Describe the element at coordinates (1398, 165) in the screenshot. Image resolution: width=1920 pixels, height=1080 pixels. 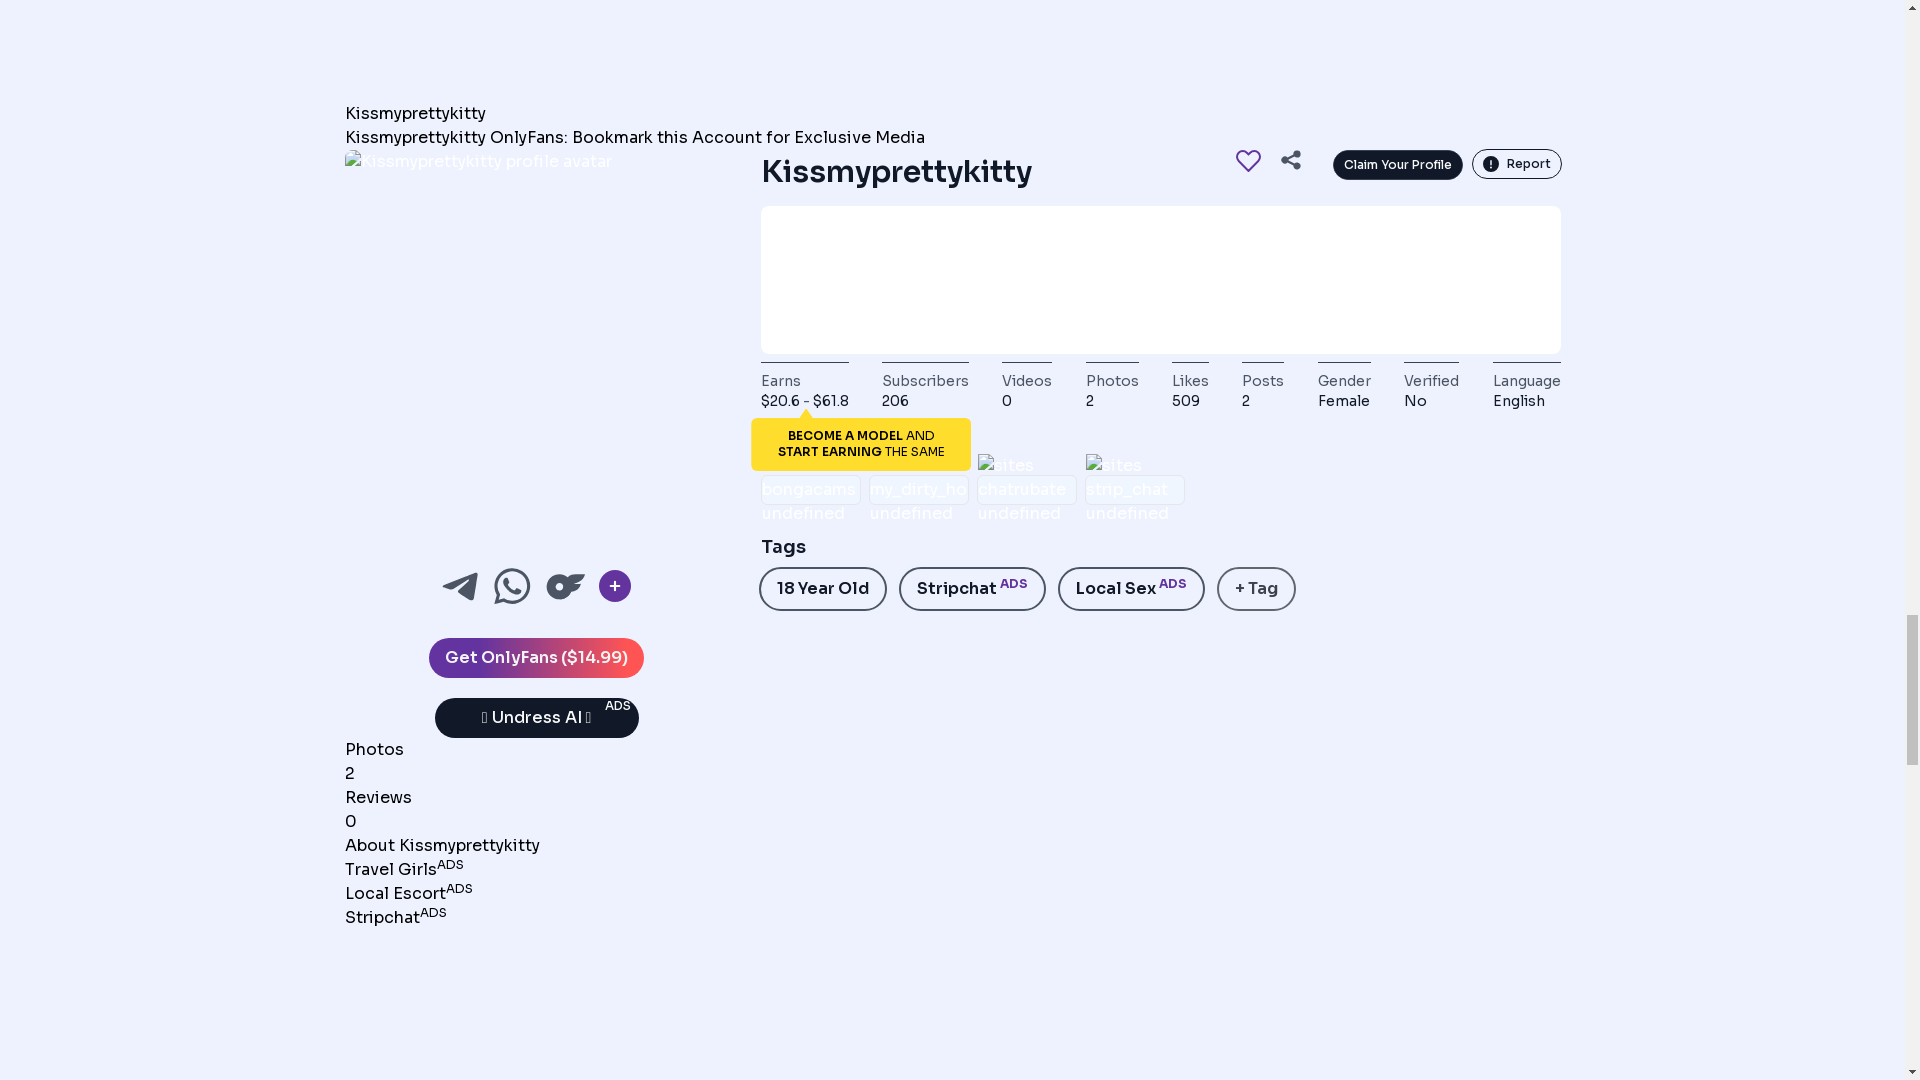
I see `Claim Your Profile` at that location.